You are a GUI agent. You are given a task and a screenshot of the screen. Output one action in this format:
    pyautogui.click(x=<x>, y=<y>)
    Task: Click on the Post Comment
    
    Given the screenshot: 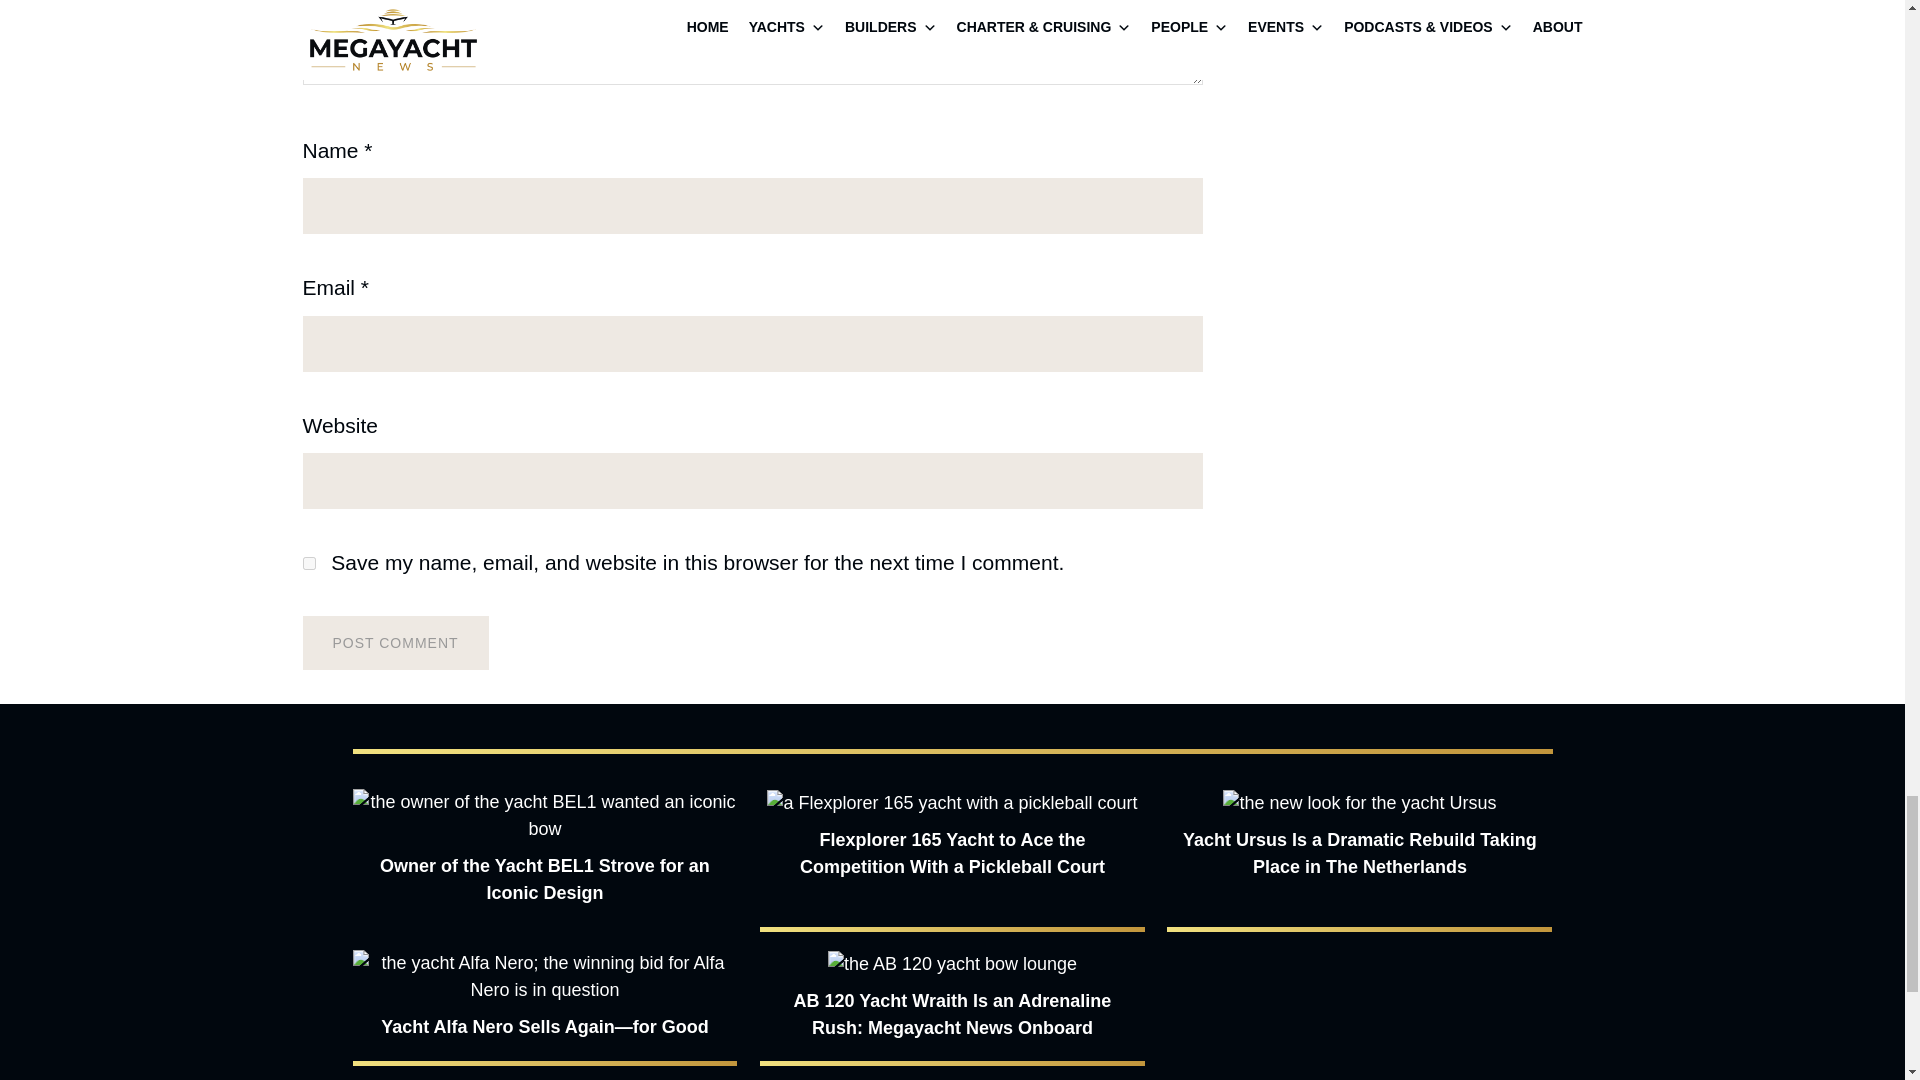 What is the action you would take?
    pyautogui.click(x=394, y=642)
    